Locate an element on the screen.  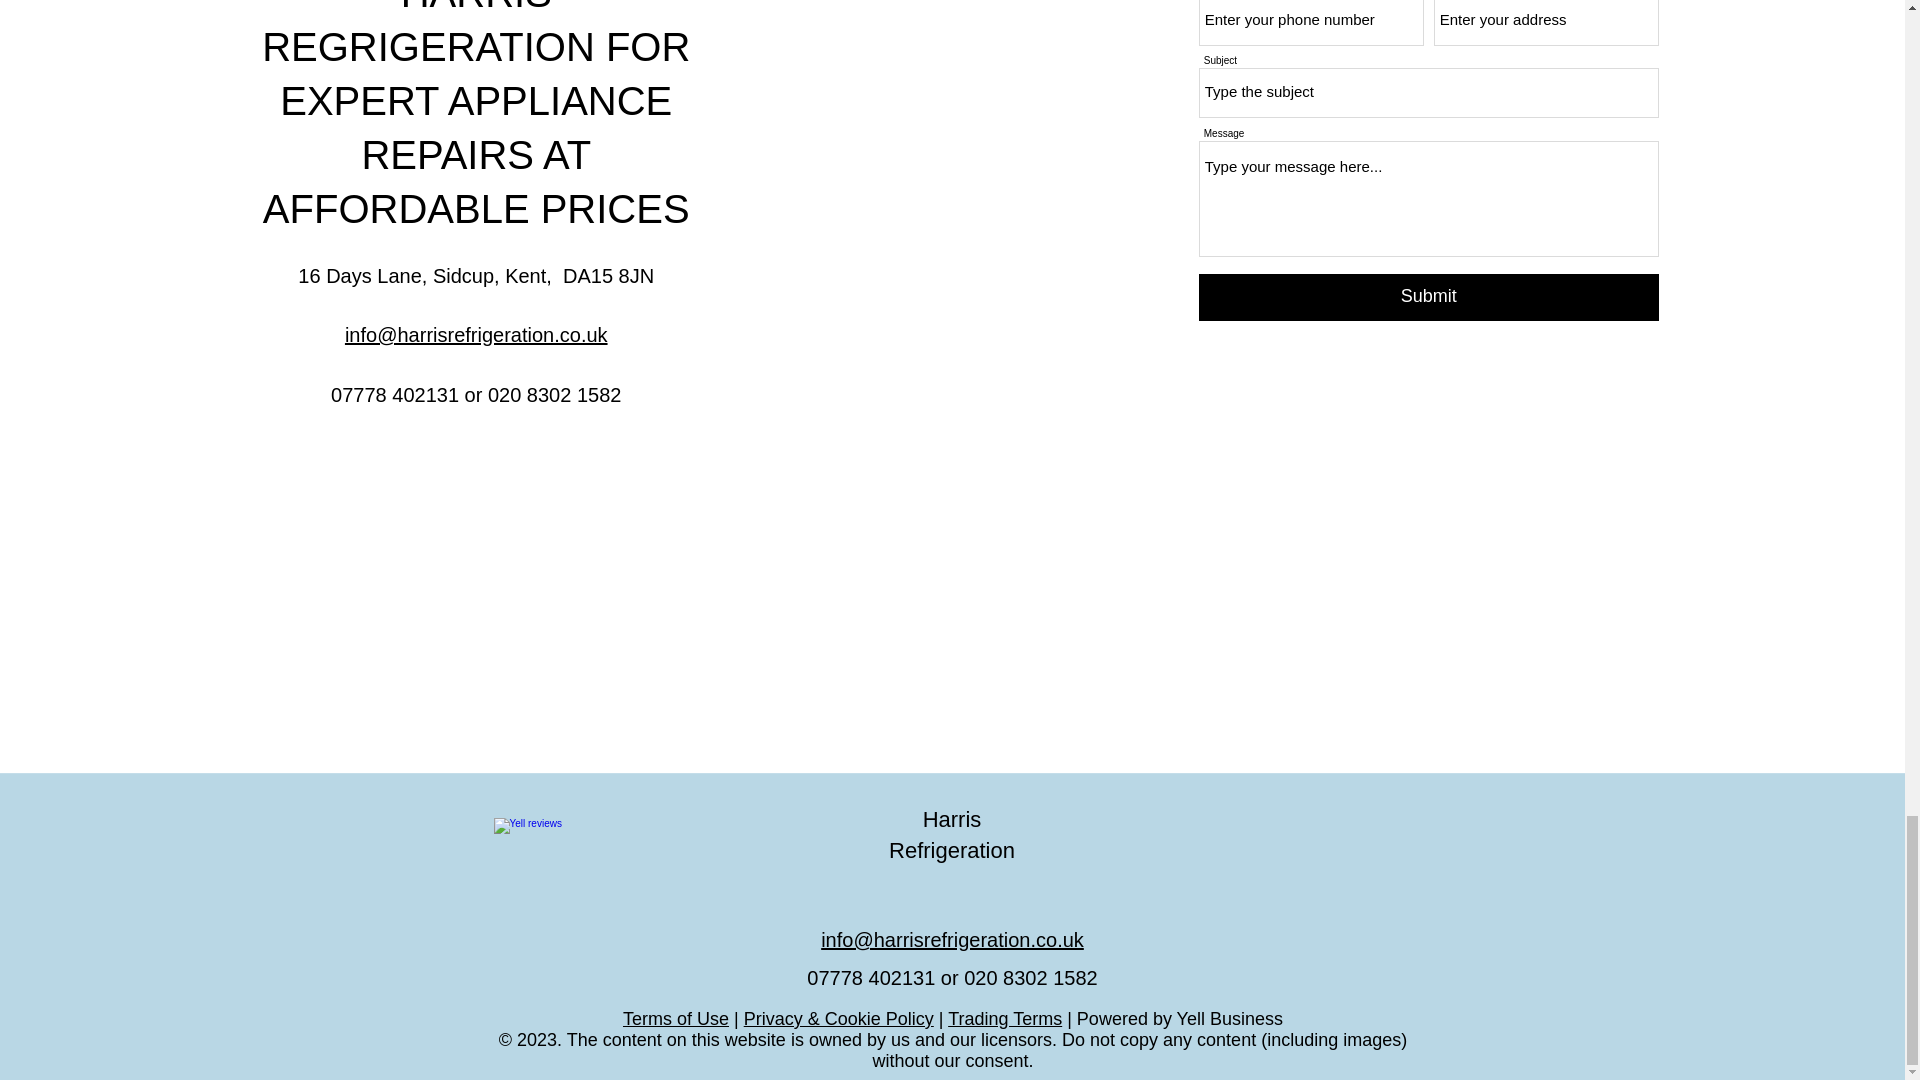
Terms of Use is located at coordinates (676, 1018).